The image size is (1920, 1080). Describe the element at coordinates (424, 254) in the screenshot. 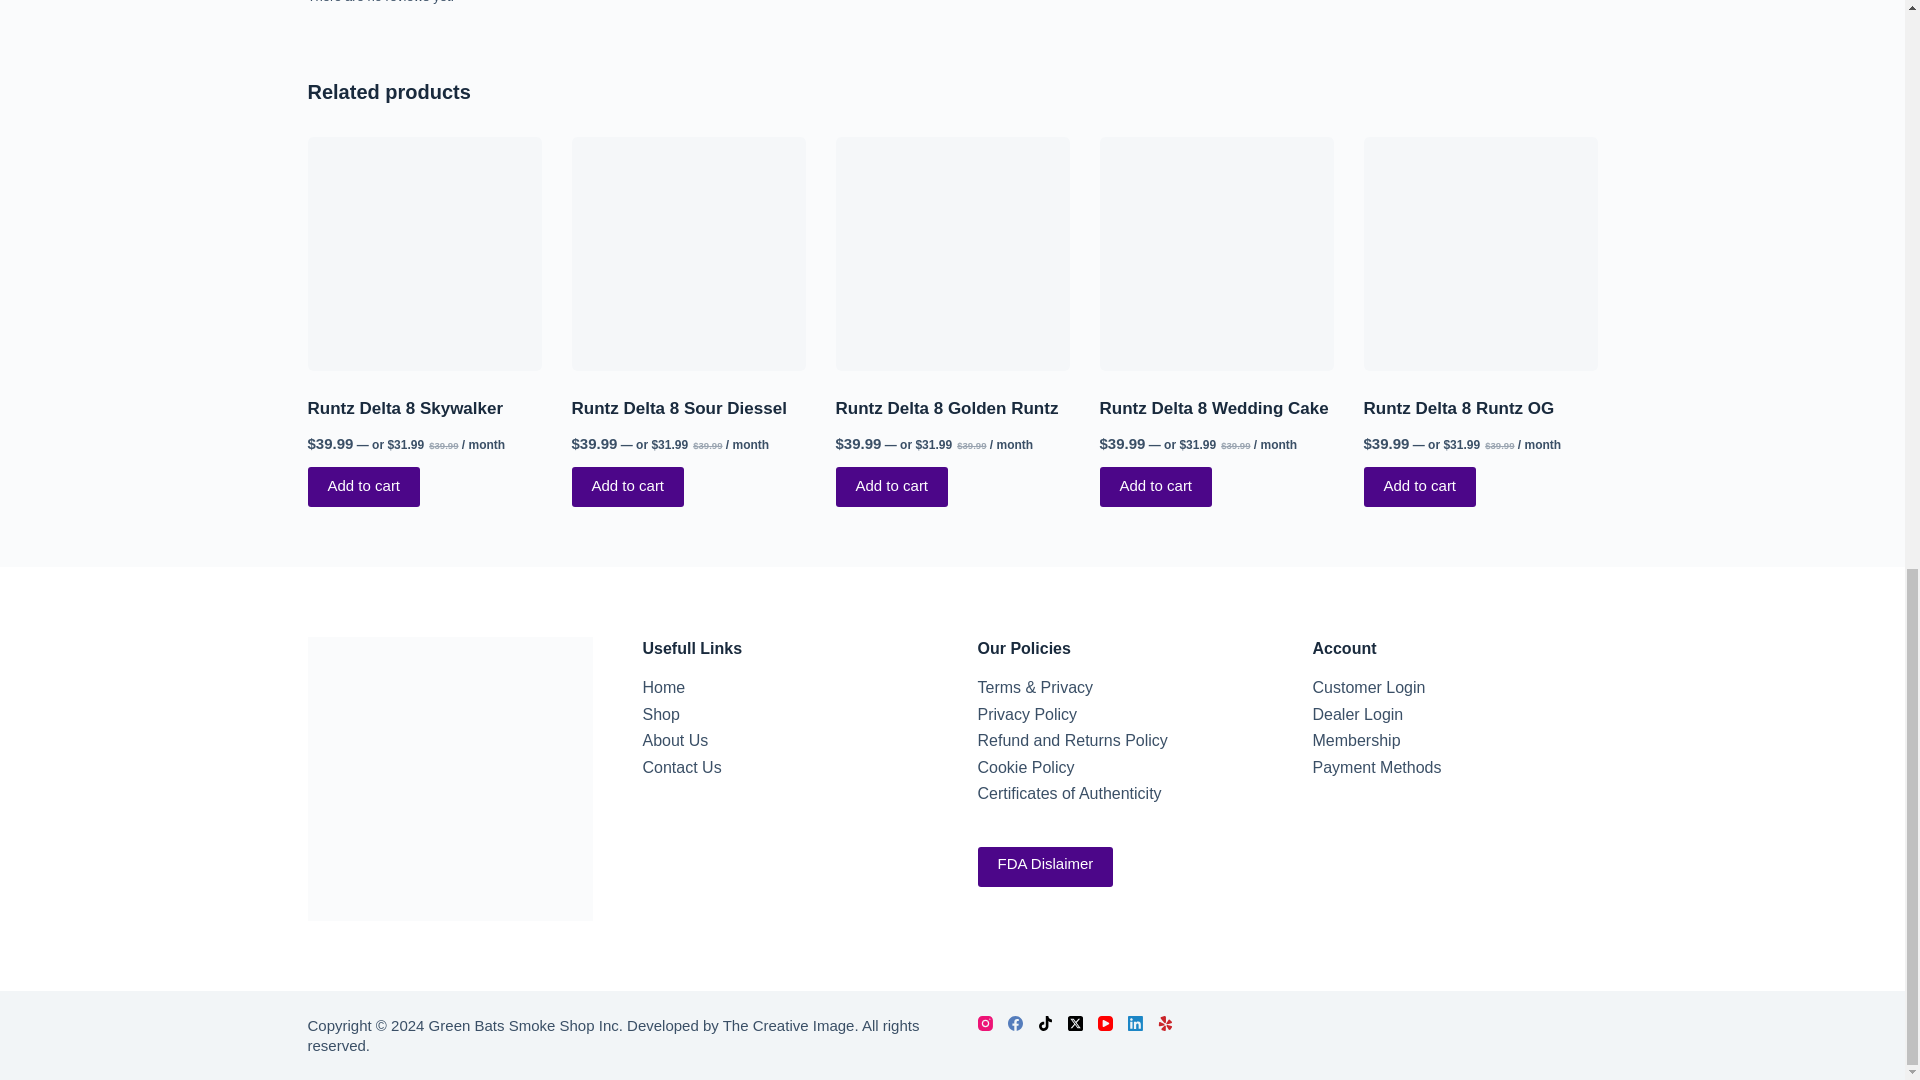

I see `Runtz  Delta 8  Skywalker 1` at that location.